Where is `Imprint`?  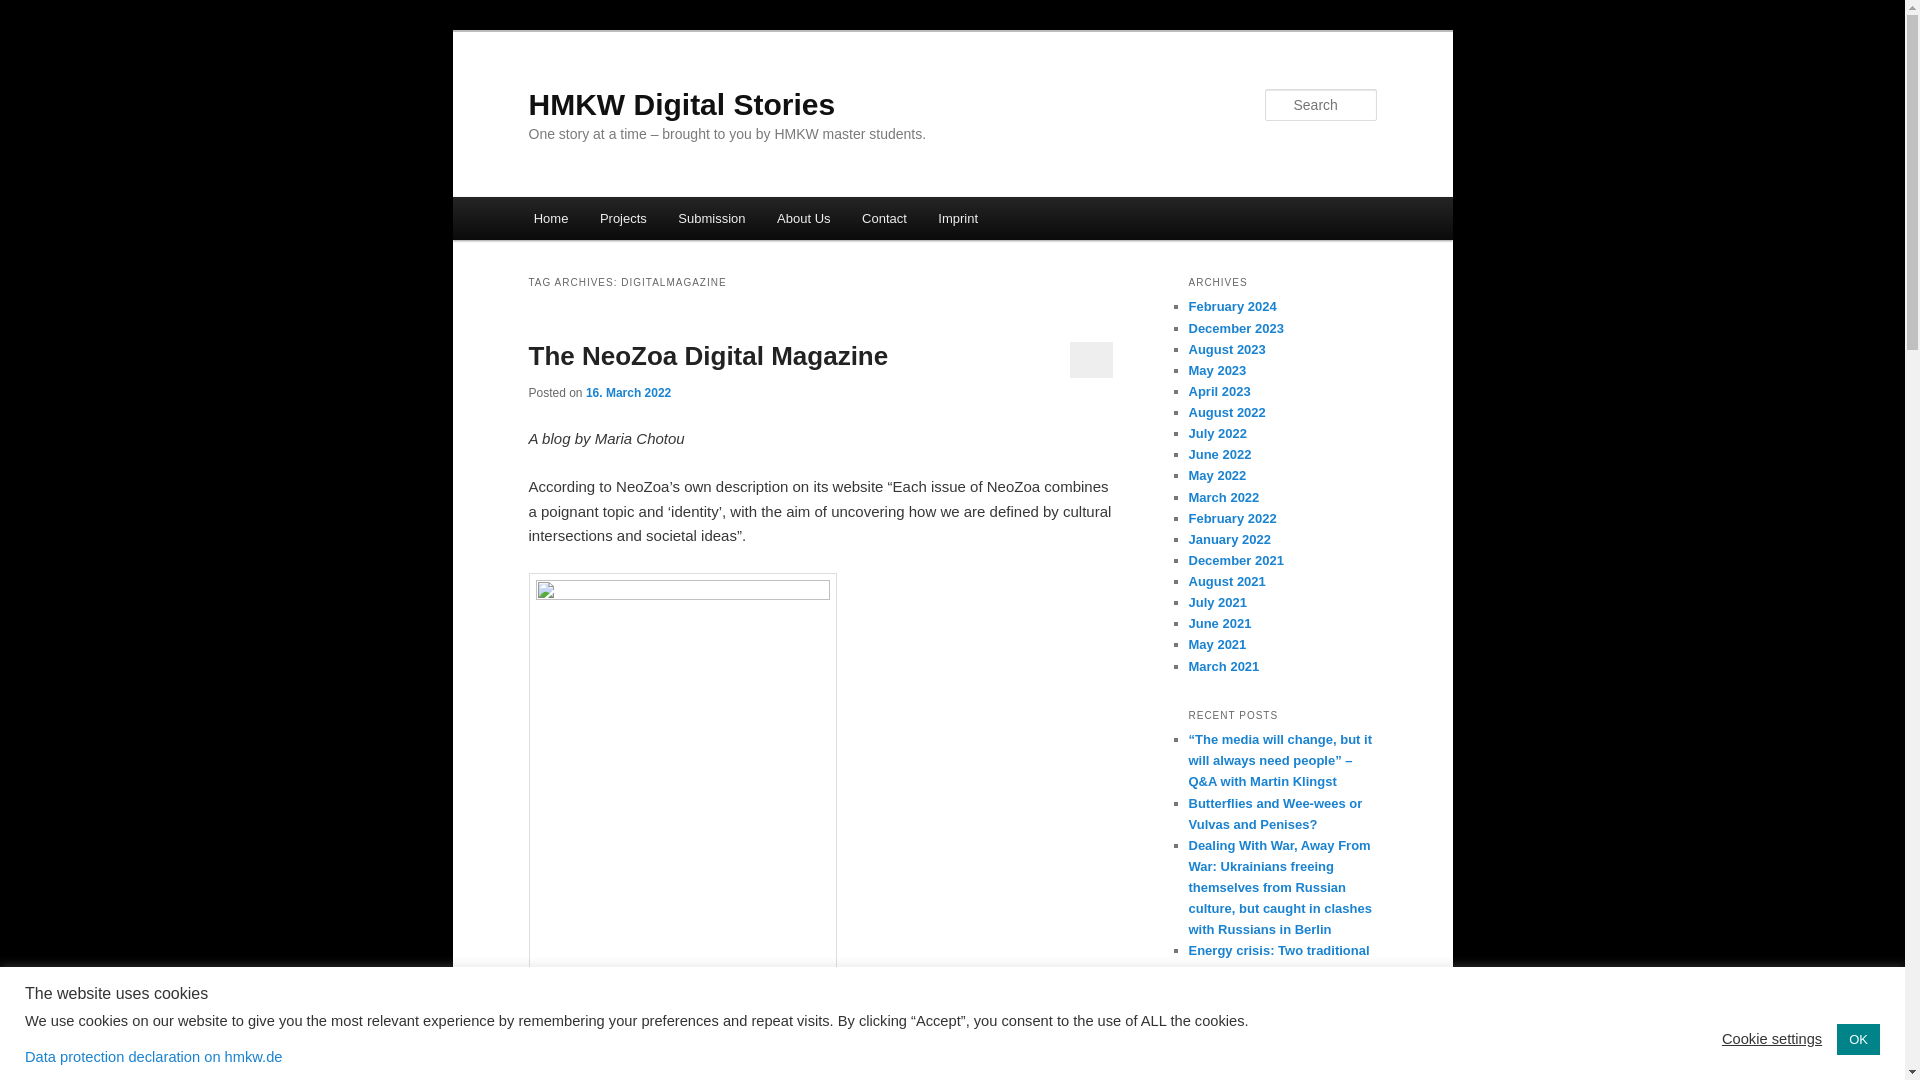
Imprint is located at coordinates (958, 218).